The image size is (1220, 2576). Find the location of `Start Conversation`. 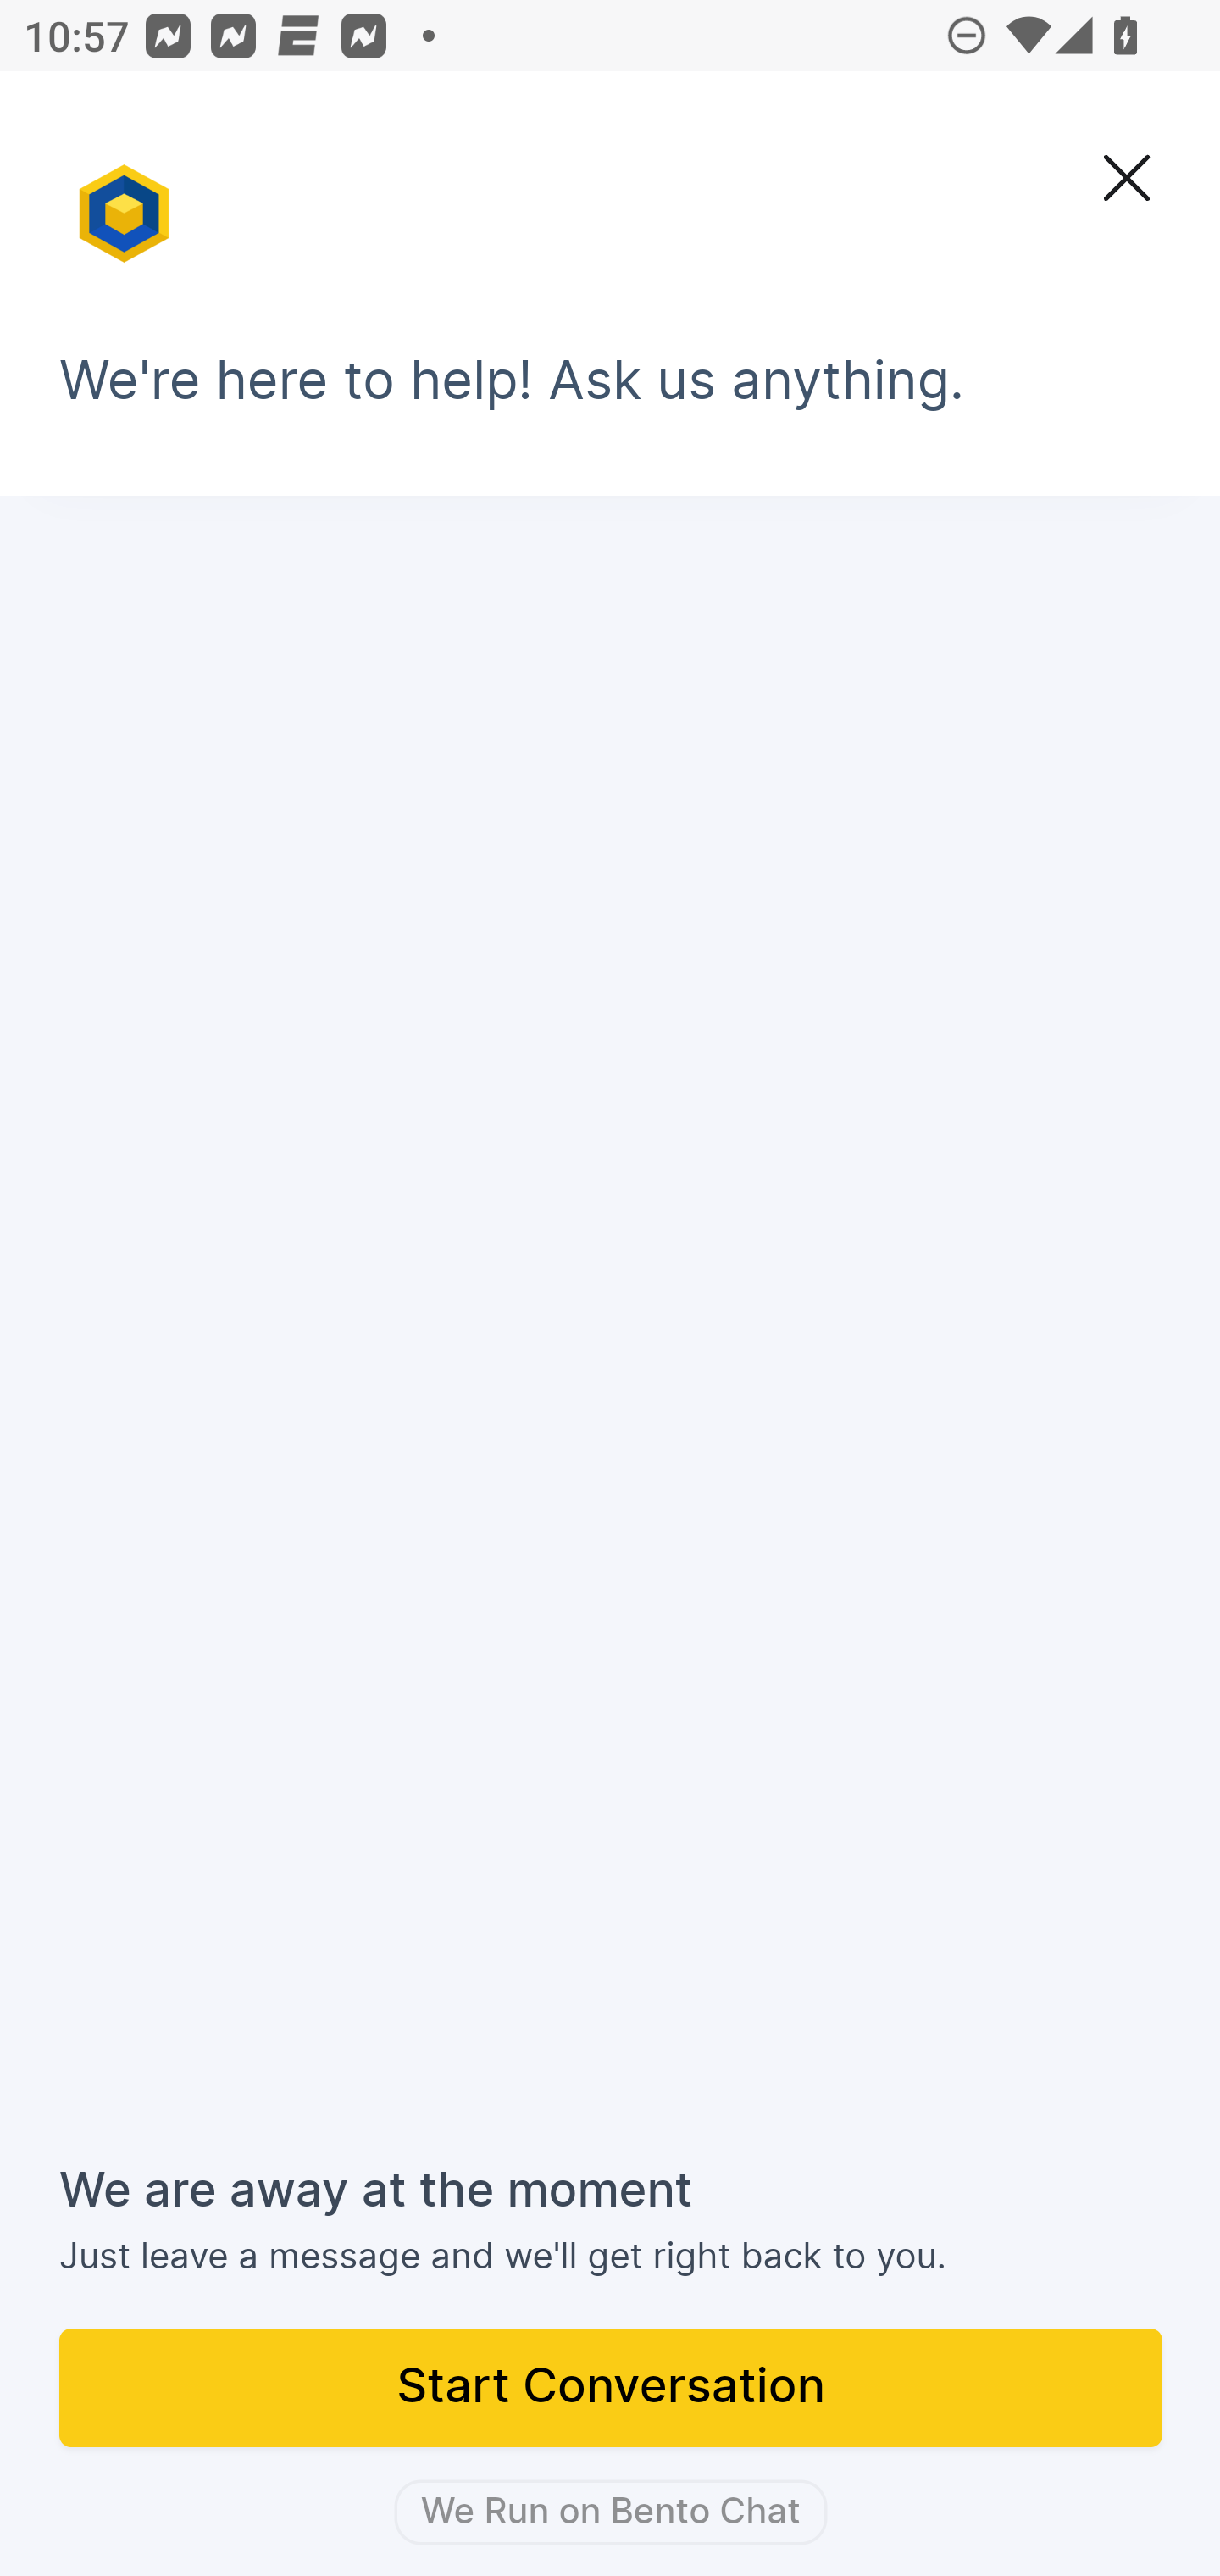

Start Conversation is located at coordinates (612, 2390).